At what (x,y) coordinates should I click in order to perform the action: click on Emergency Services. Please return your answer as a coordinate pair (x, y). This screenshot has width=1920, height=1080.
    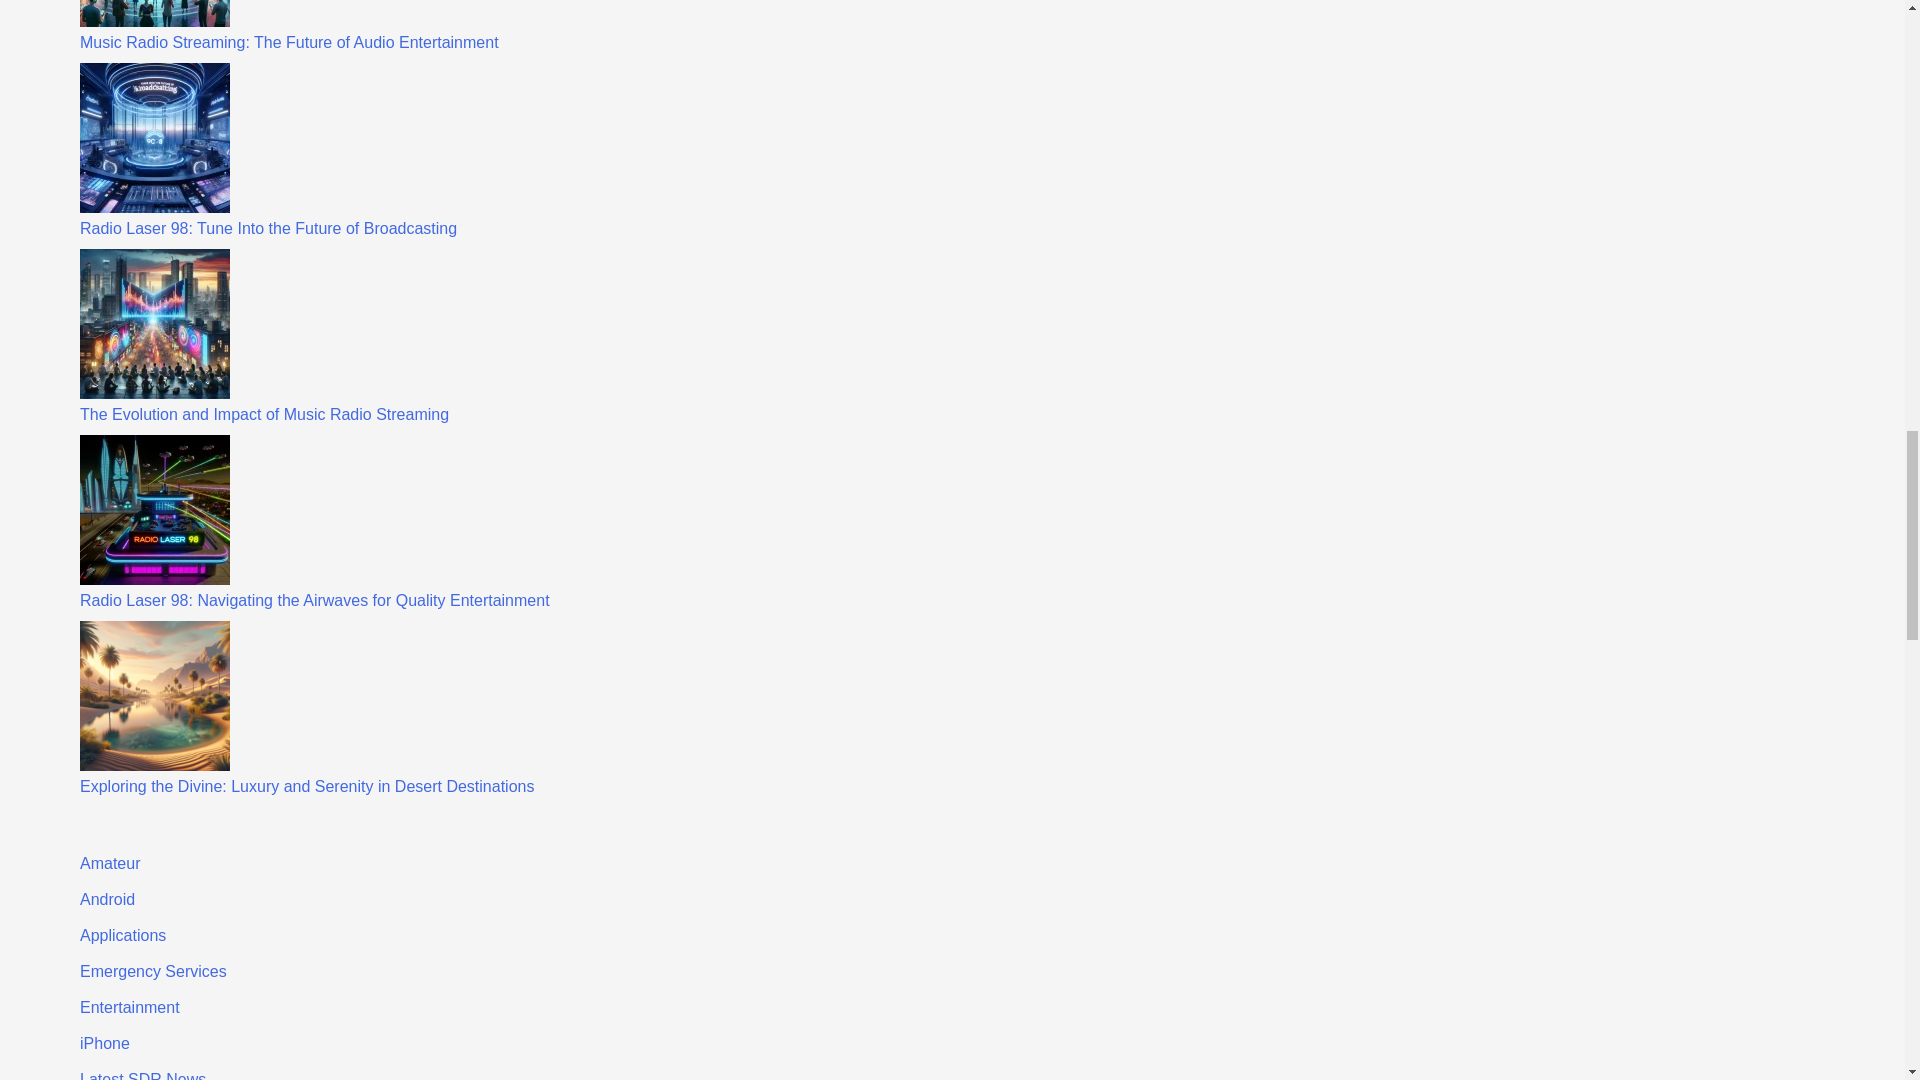
    Looking at the image, I should click on (153, 971).